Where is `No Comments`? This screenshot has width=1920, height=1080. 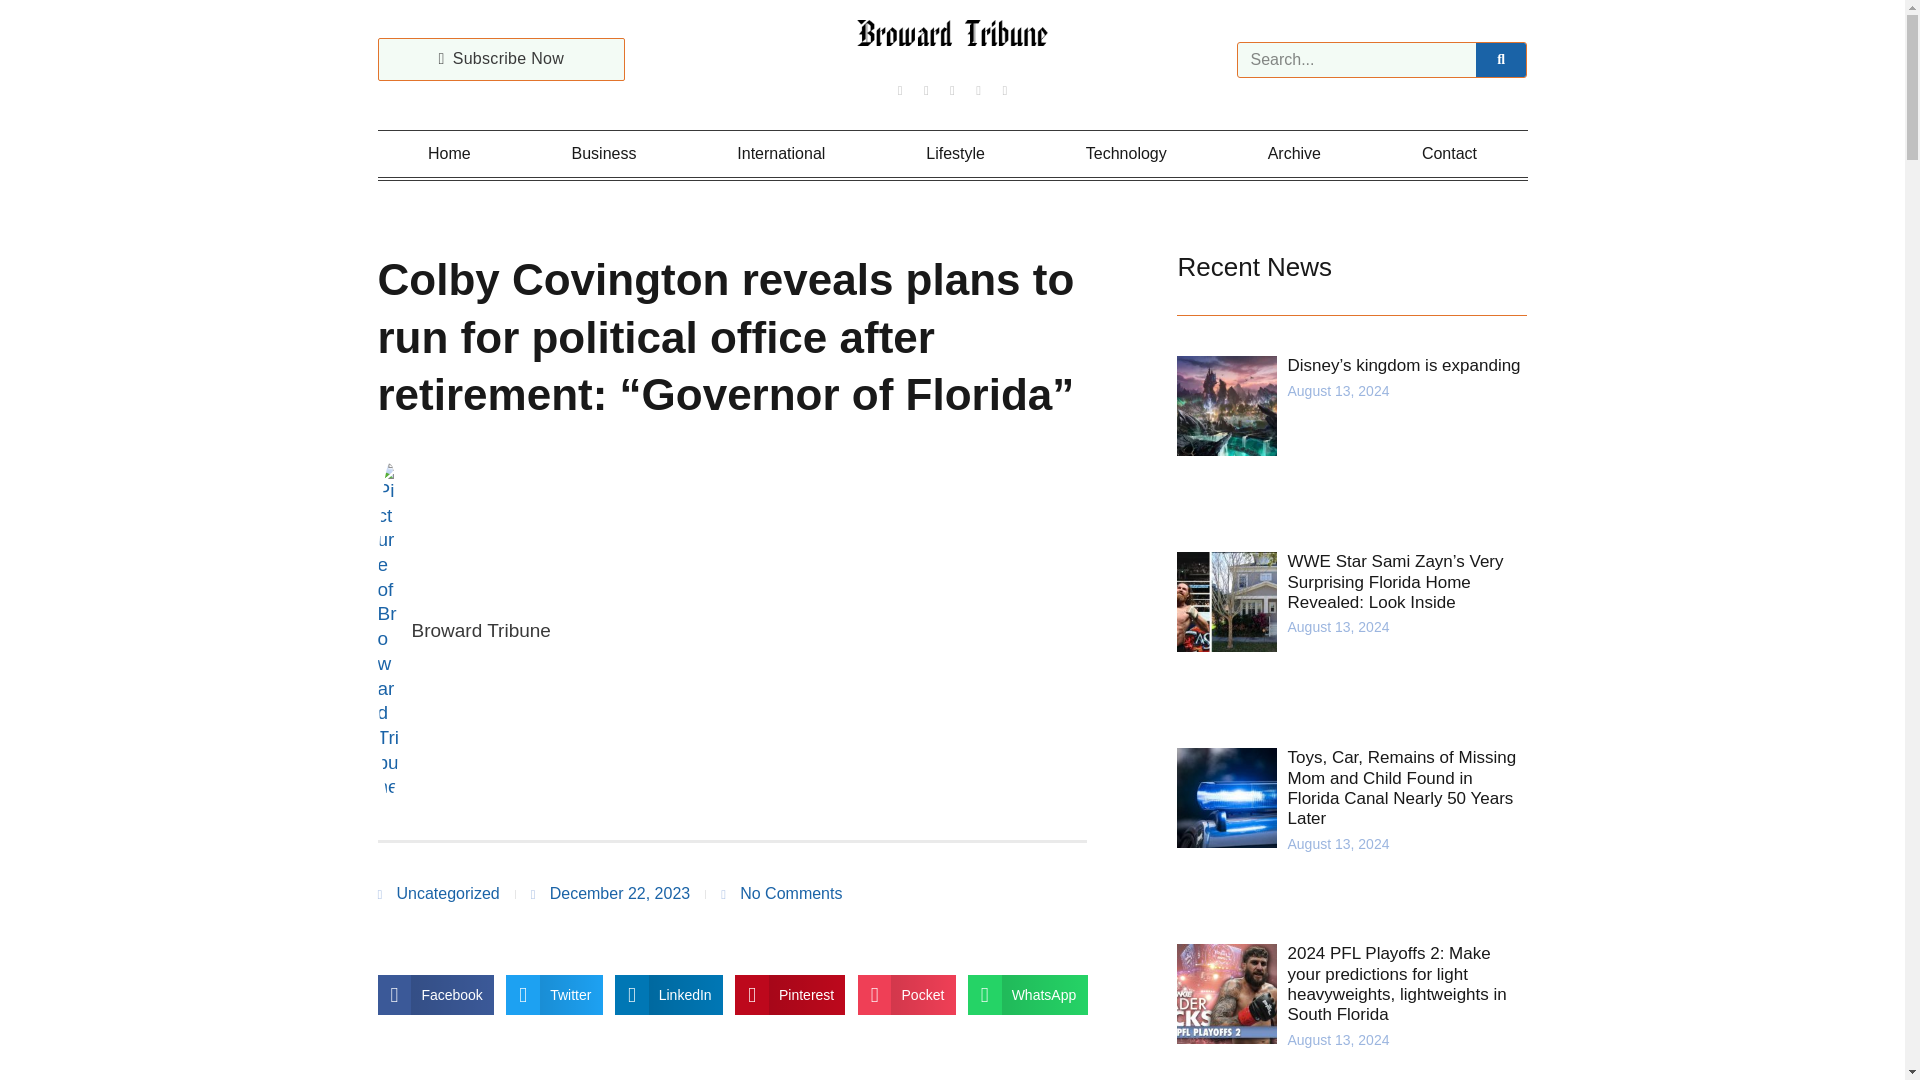 No Comments is located at coordinates (782, 894).